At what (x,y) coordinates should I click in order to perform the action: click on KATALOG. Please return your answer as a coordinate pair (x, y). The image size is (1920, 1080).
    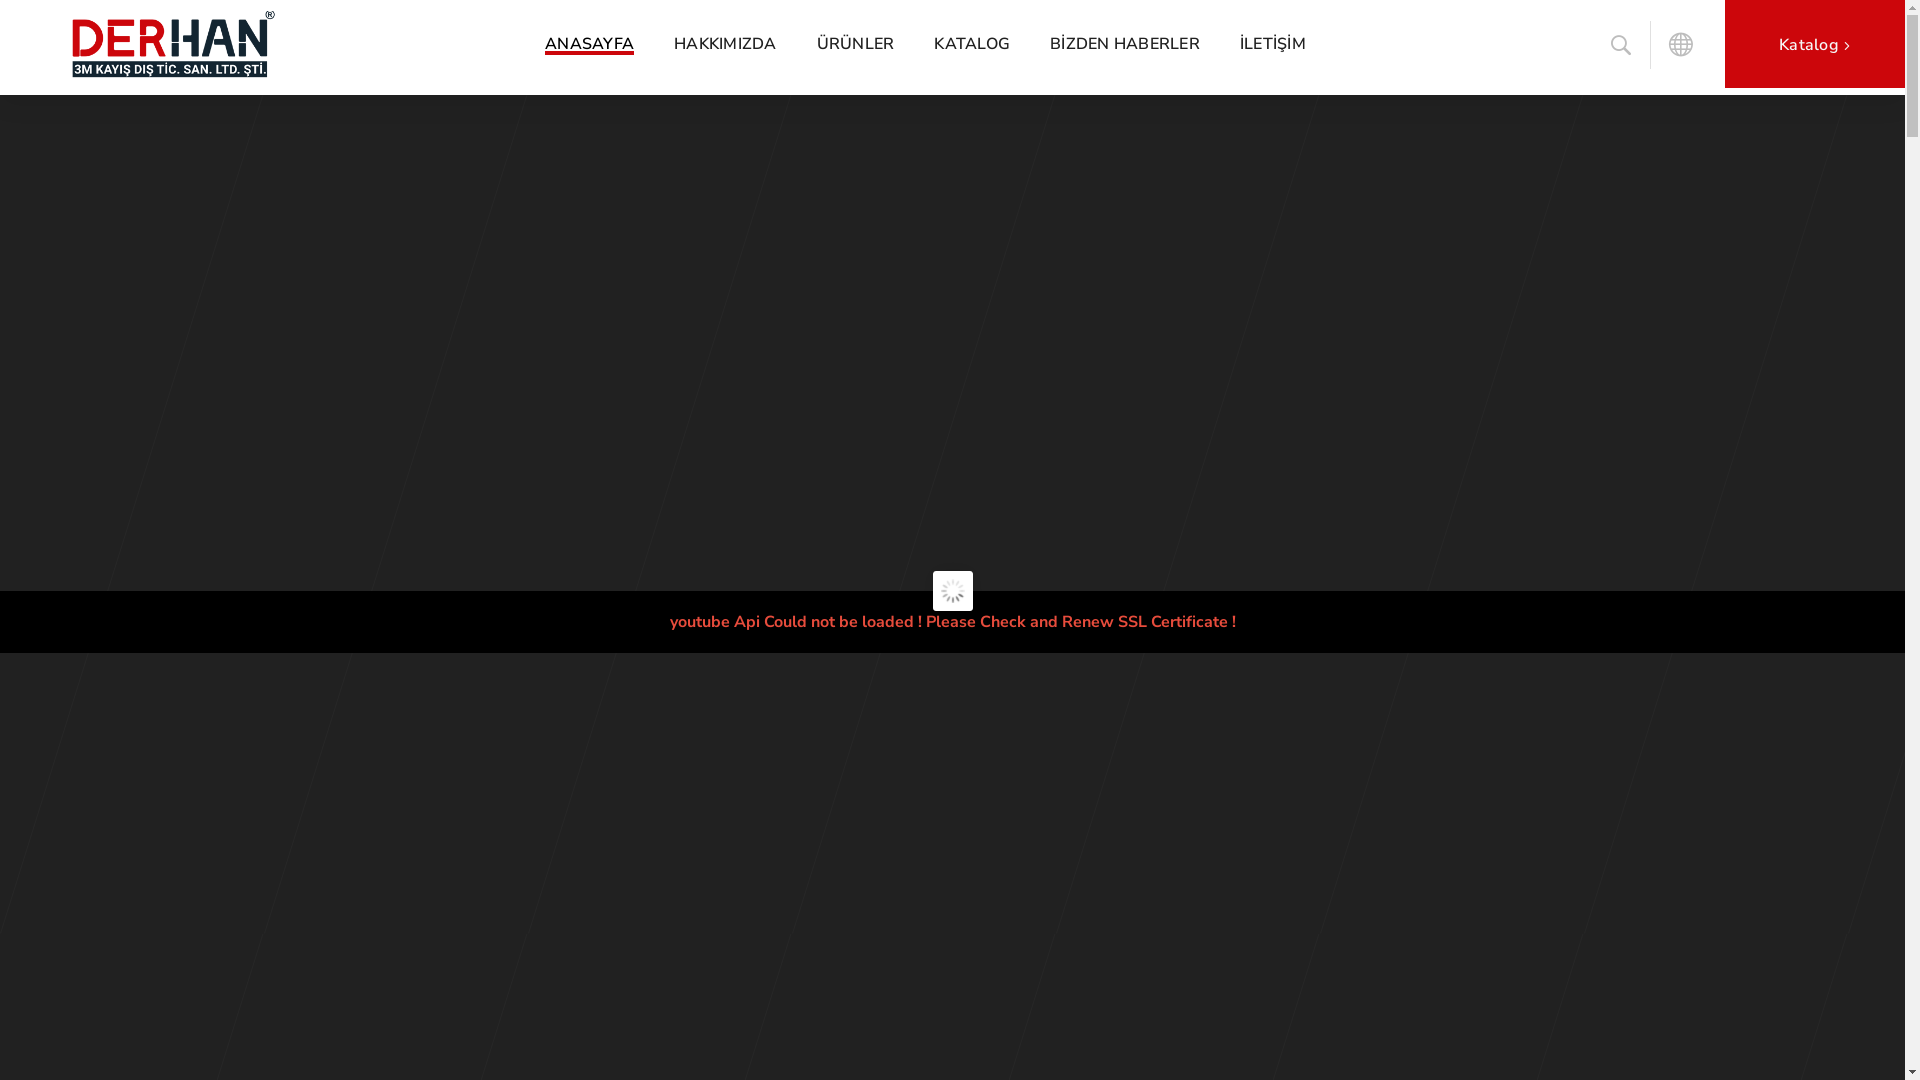
    Looking at the image, I should click on (972, 44).